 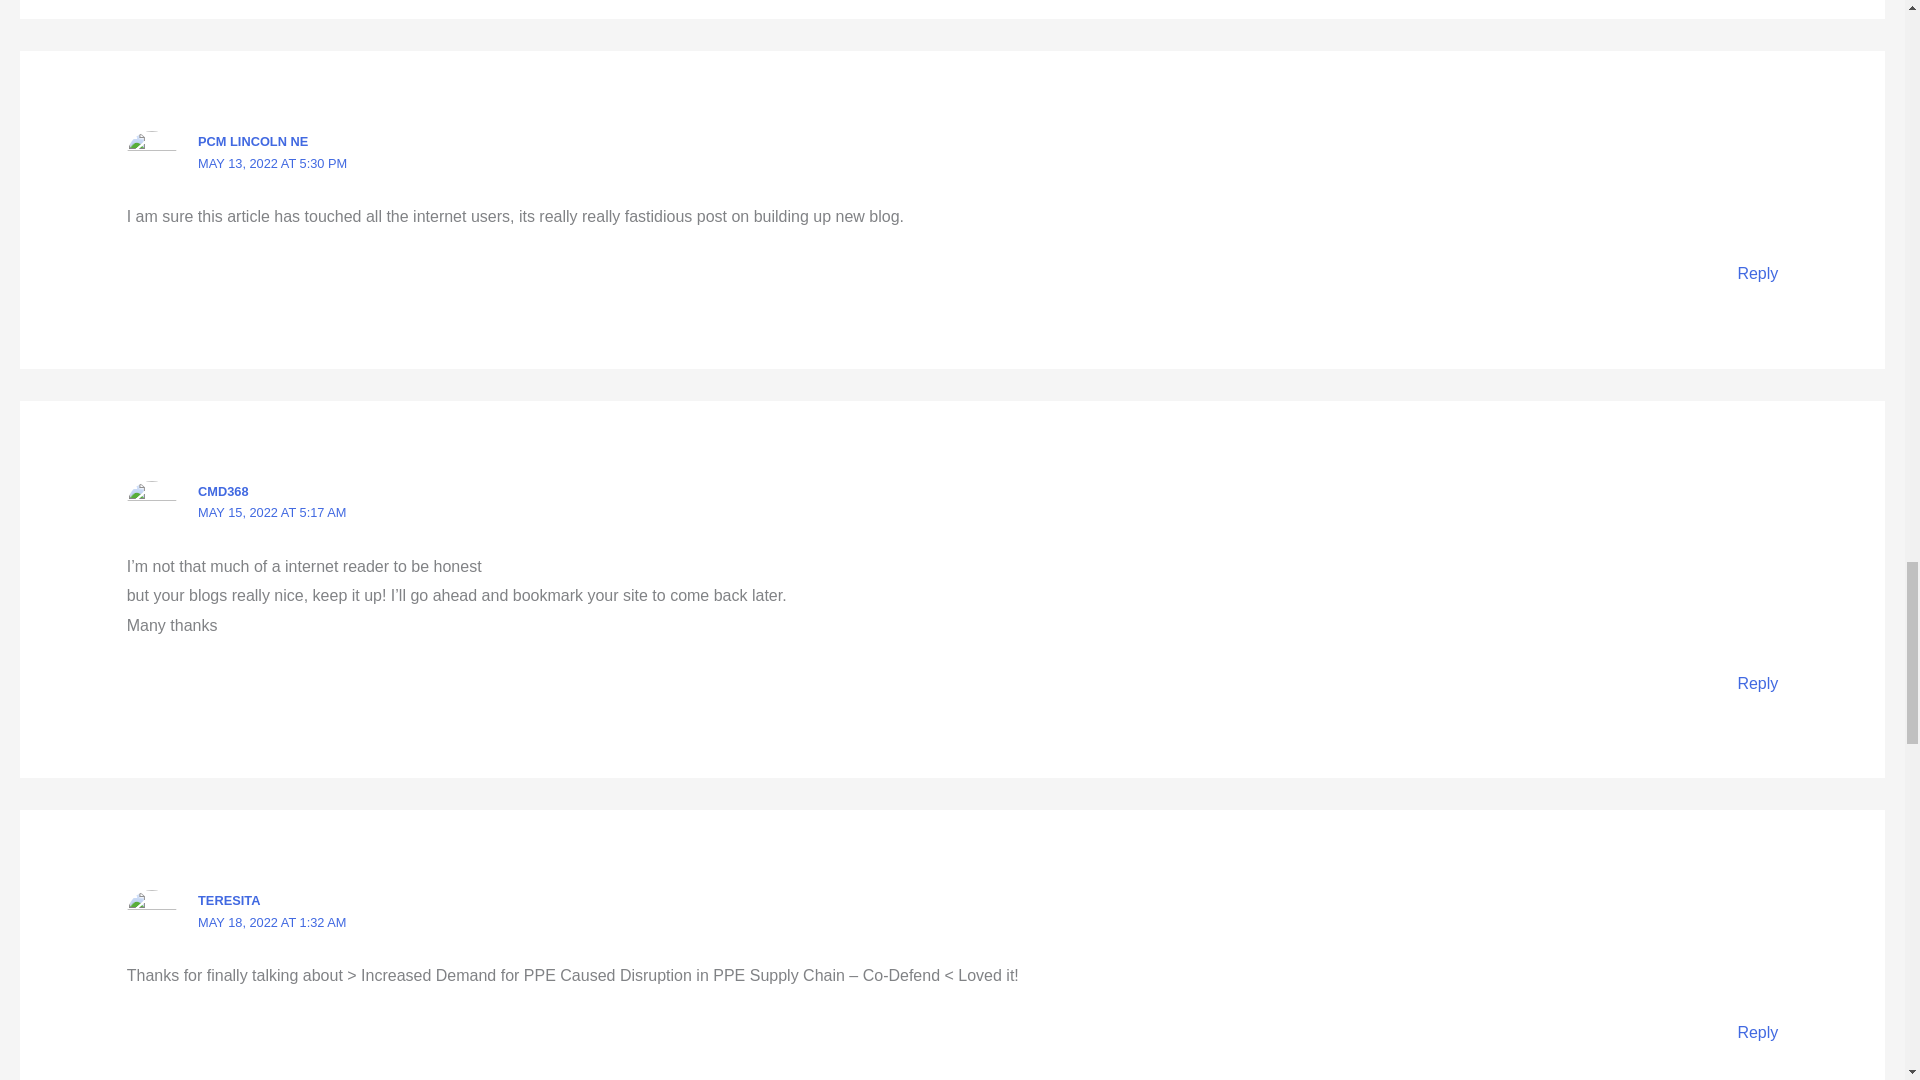 I want to click on MAY 13, 2022 AT 5:30 PM, so click(x=272, y=162).